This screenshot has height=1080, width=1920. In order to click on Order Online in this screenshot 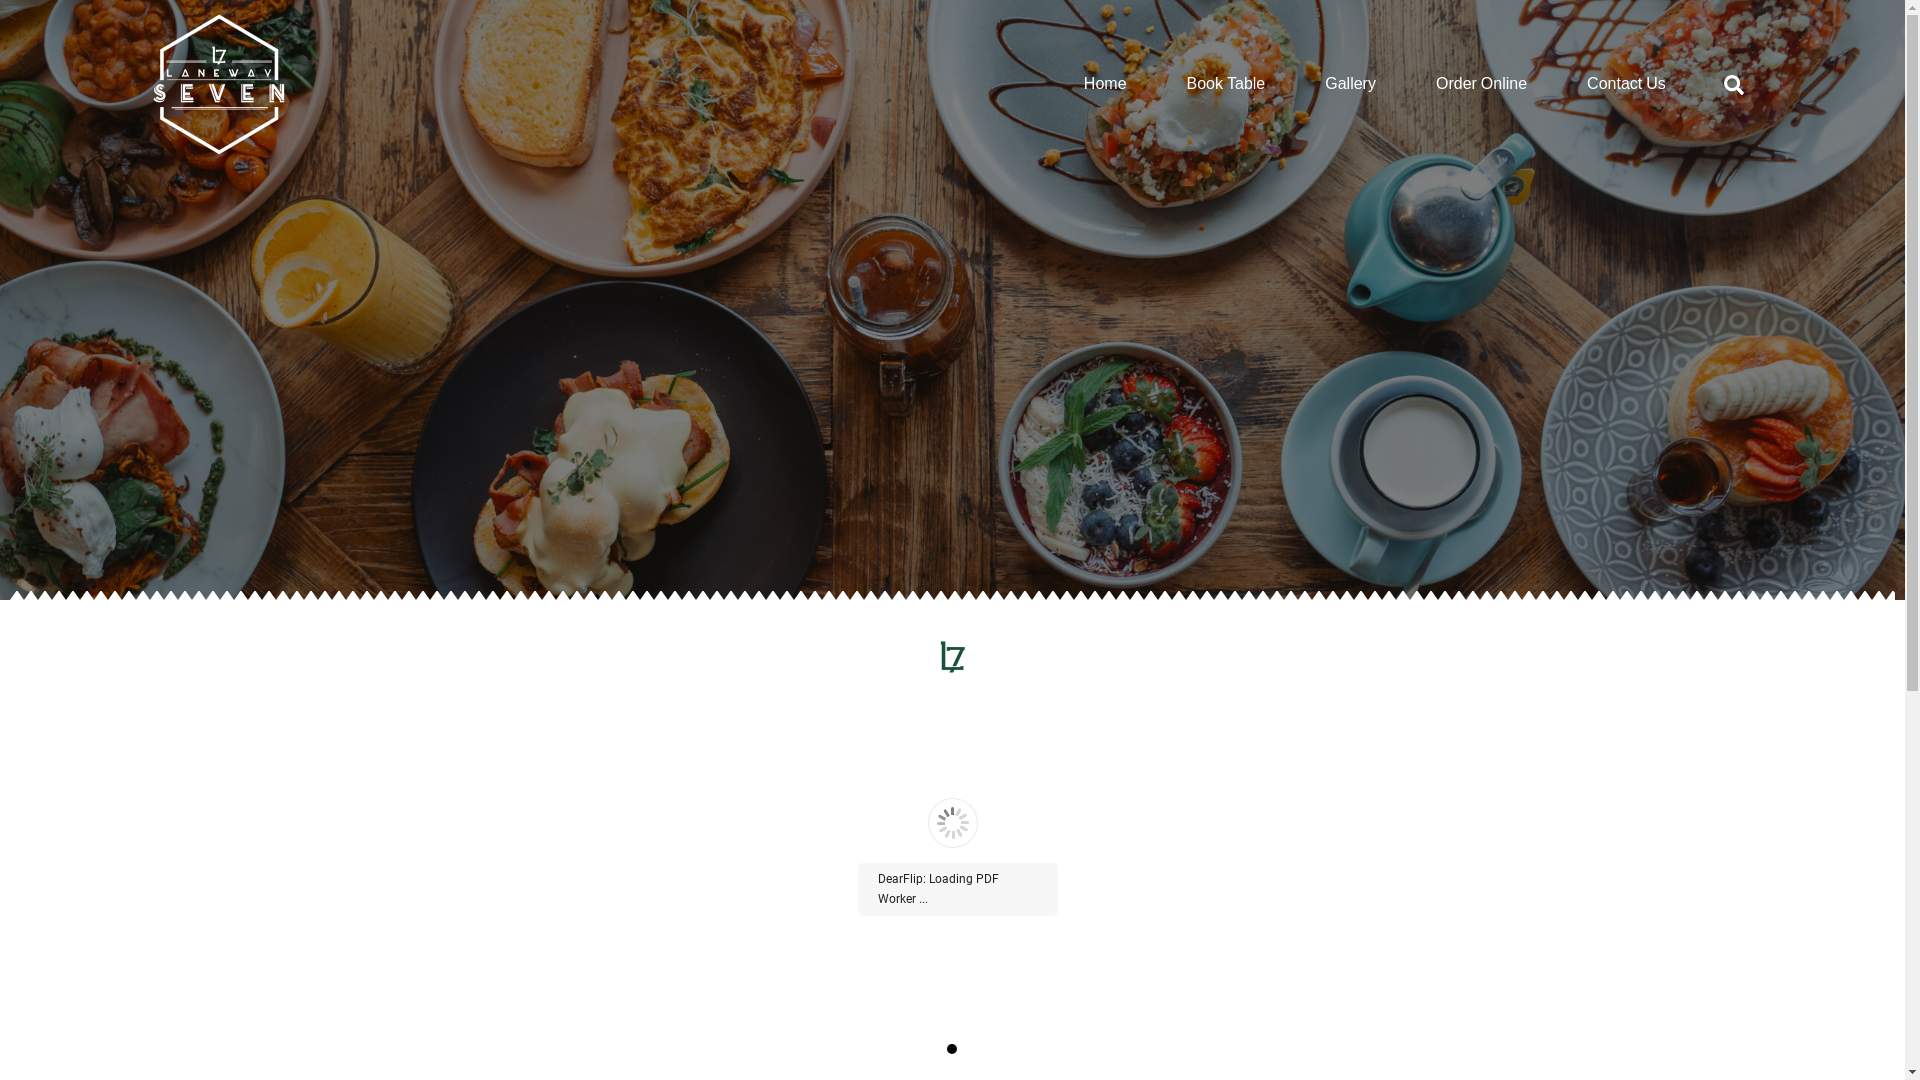, I will do `click(1482, 85)`.